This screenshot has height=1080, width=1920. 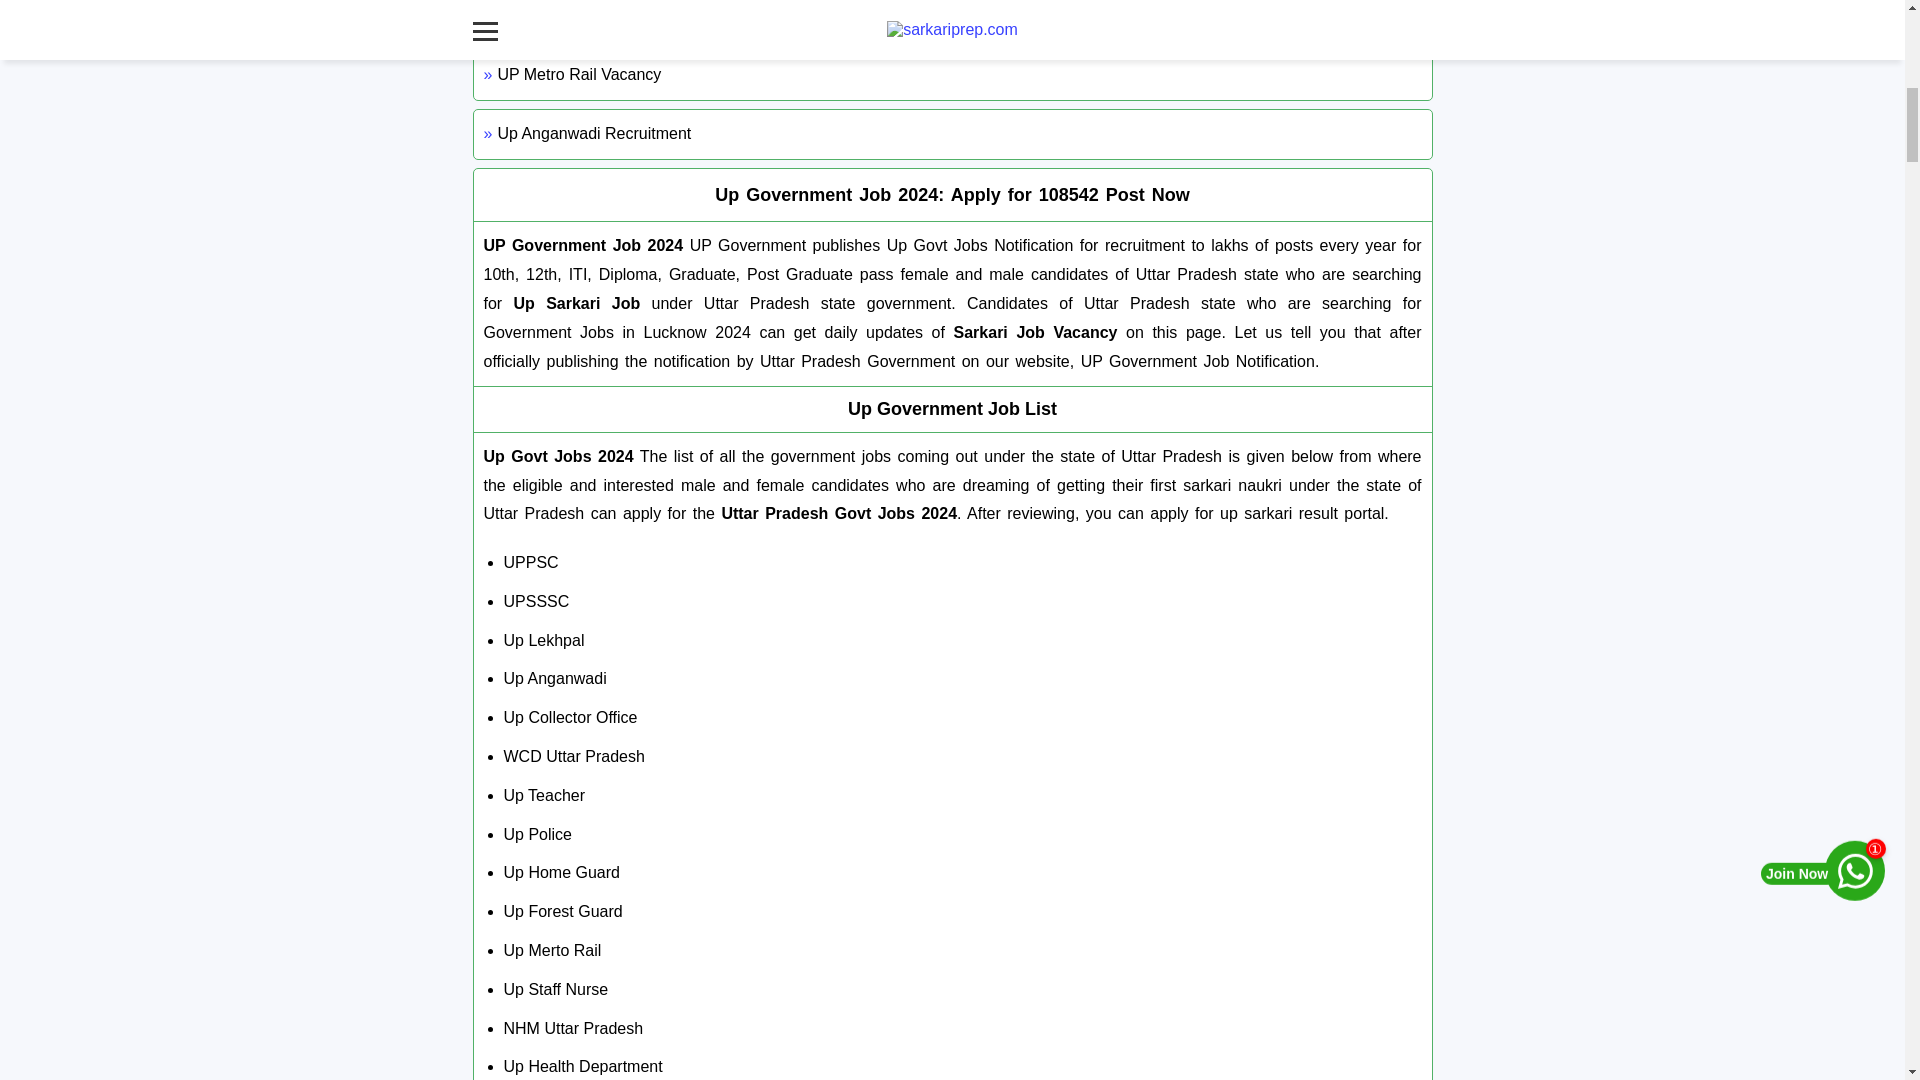 I want to click on Up Board 12th Result, so click(x=952, y=22).